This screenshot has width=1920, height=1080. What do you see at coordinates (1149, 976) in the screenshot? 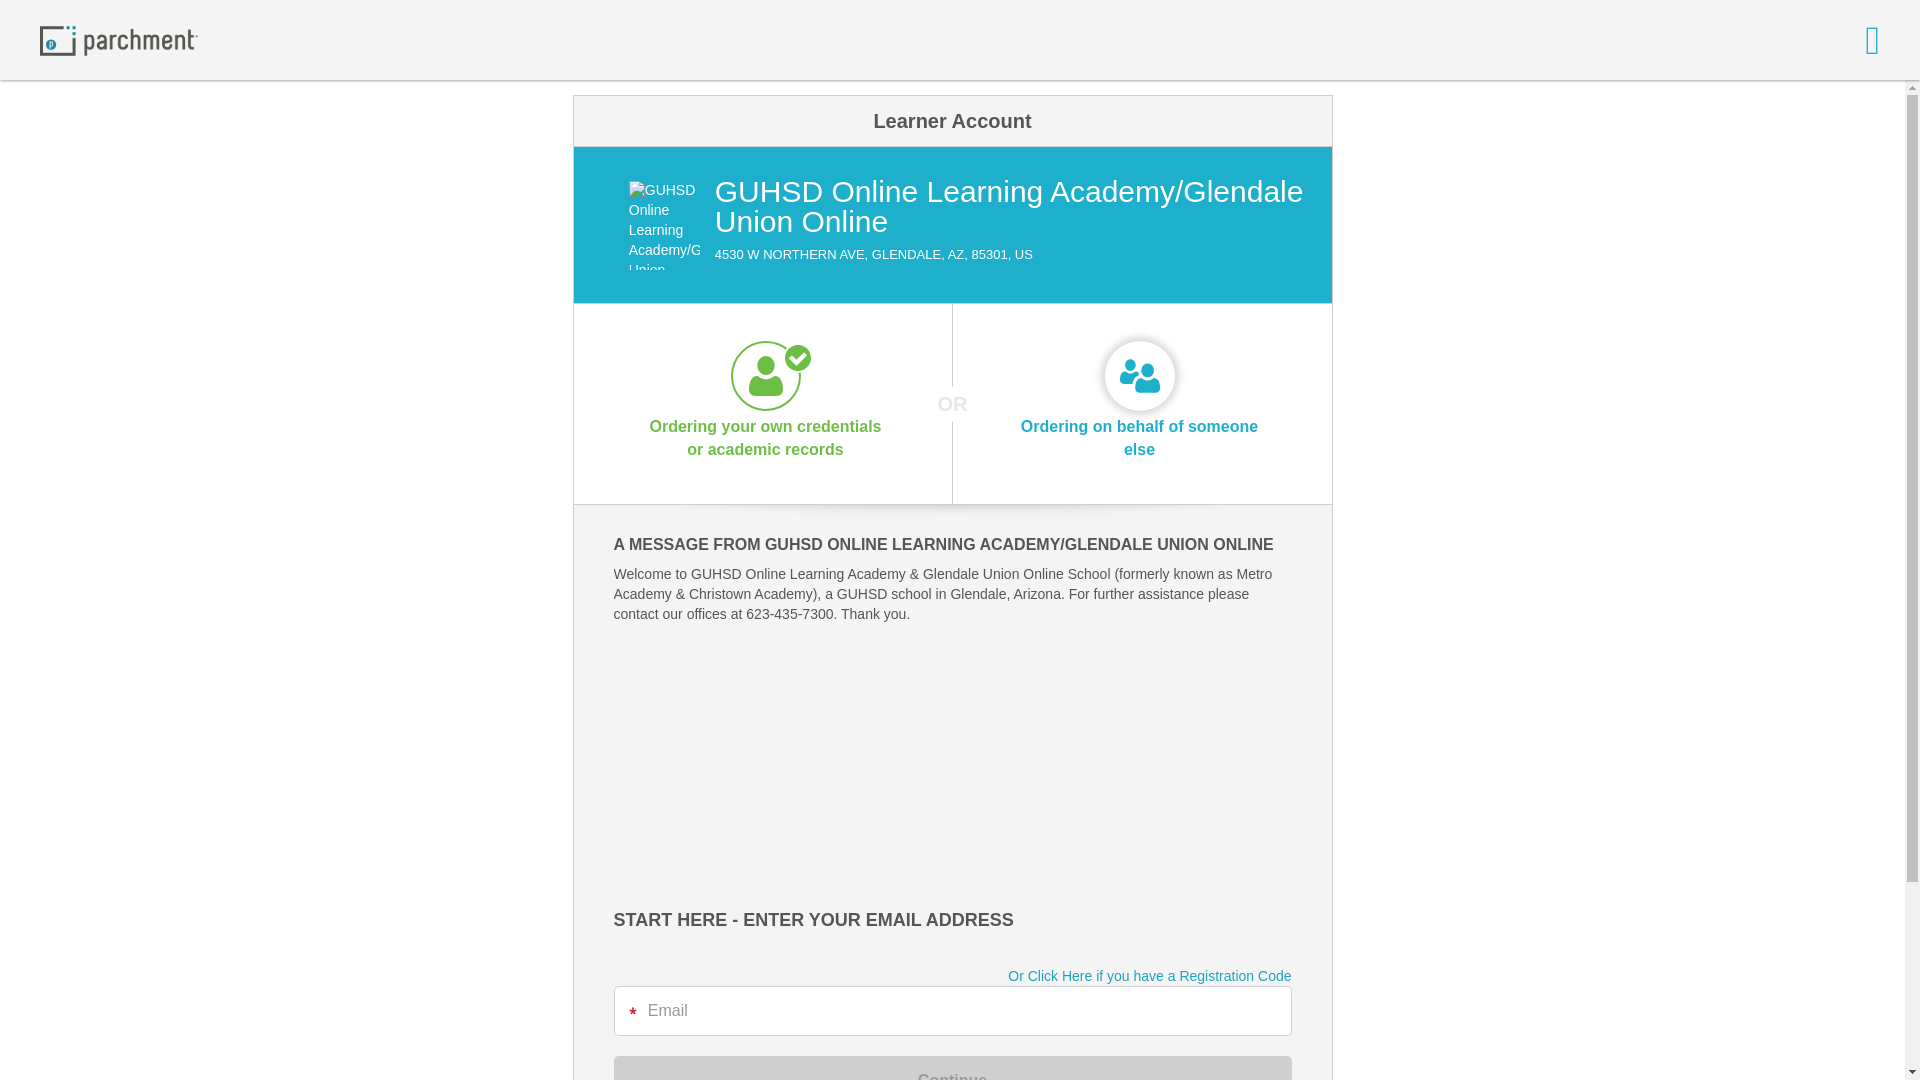
I see `Or Click Here if you have a Registration Code` at bounding box center [1149, 976].